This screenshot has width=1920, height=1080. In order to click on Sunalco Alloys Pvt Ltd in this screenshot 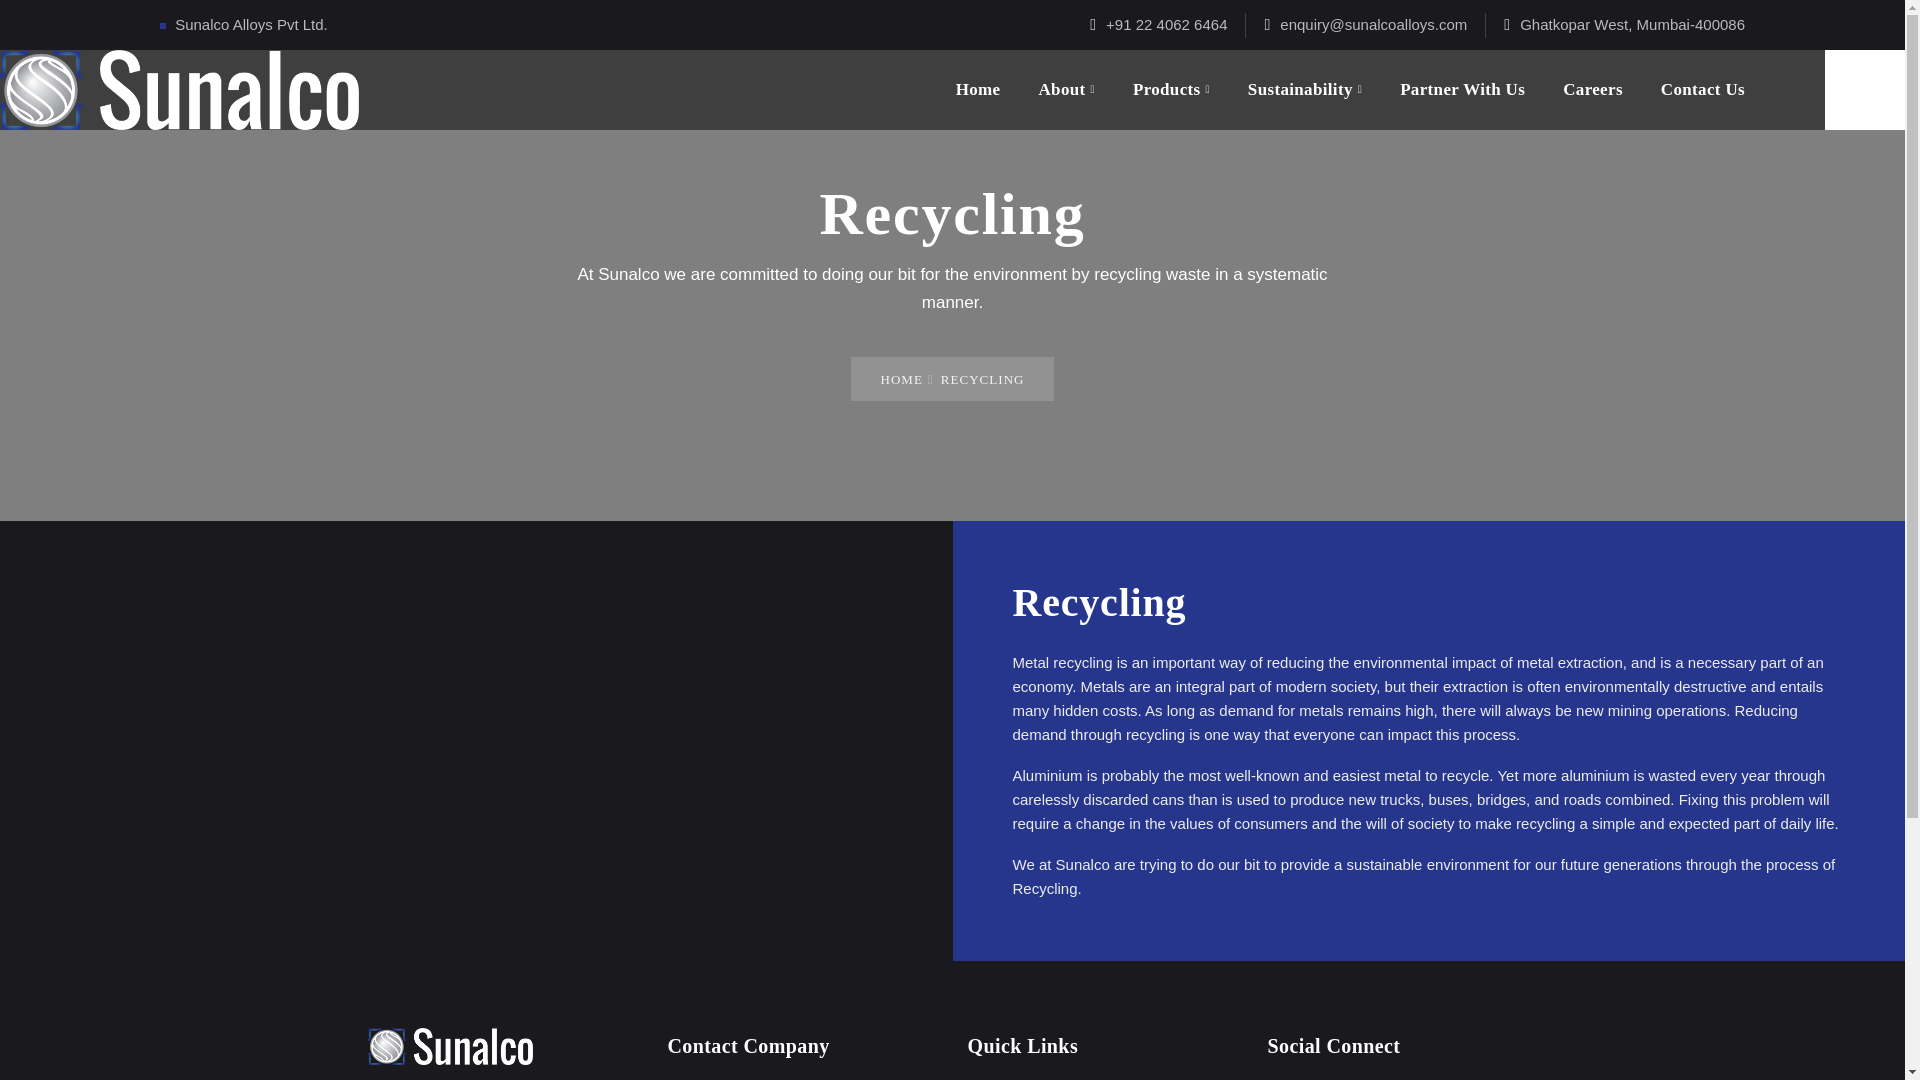, I will do `click(180, 88)`.